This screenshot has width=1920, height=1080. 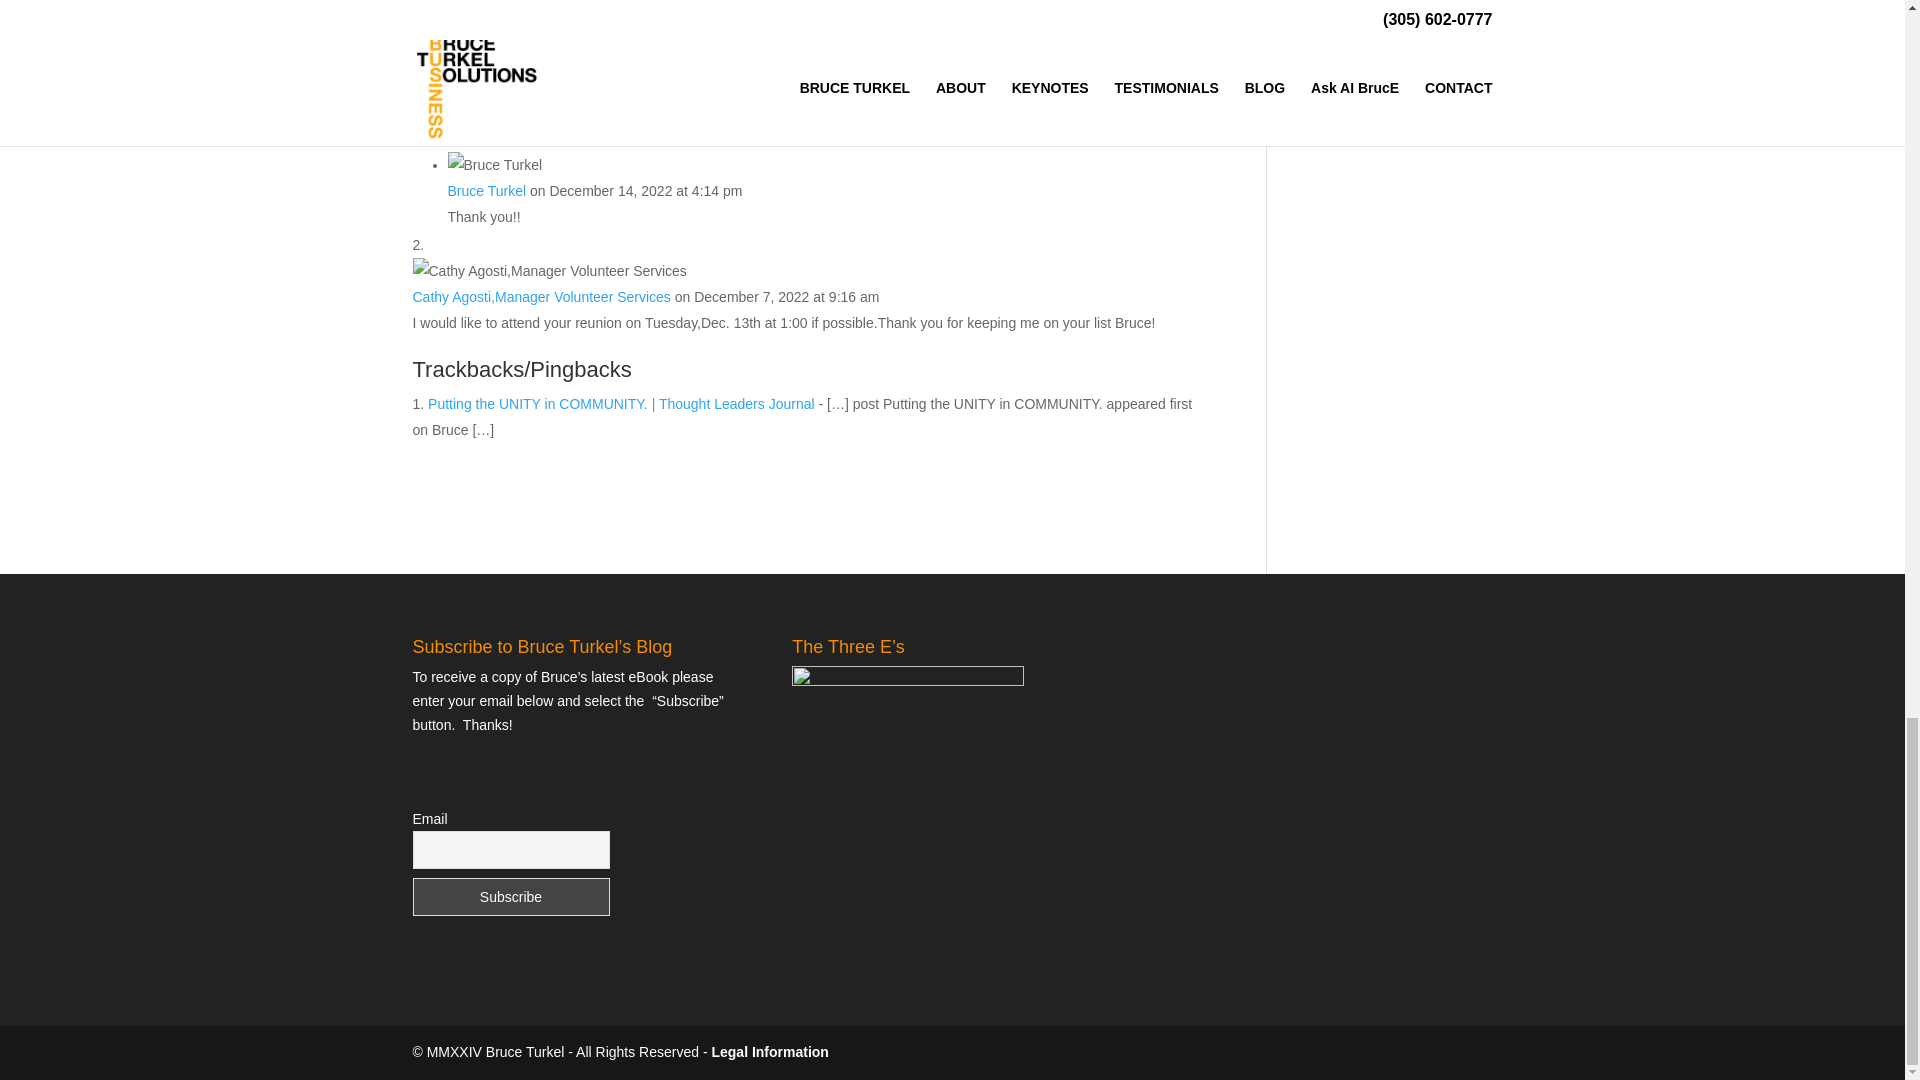 What do you see at coordinates (486, 190) in the screenshot?
I see `Bruce Turkel` at bounding box center [486, 190].